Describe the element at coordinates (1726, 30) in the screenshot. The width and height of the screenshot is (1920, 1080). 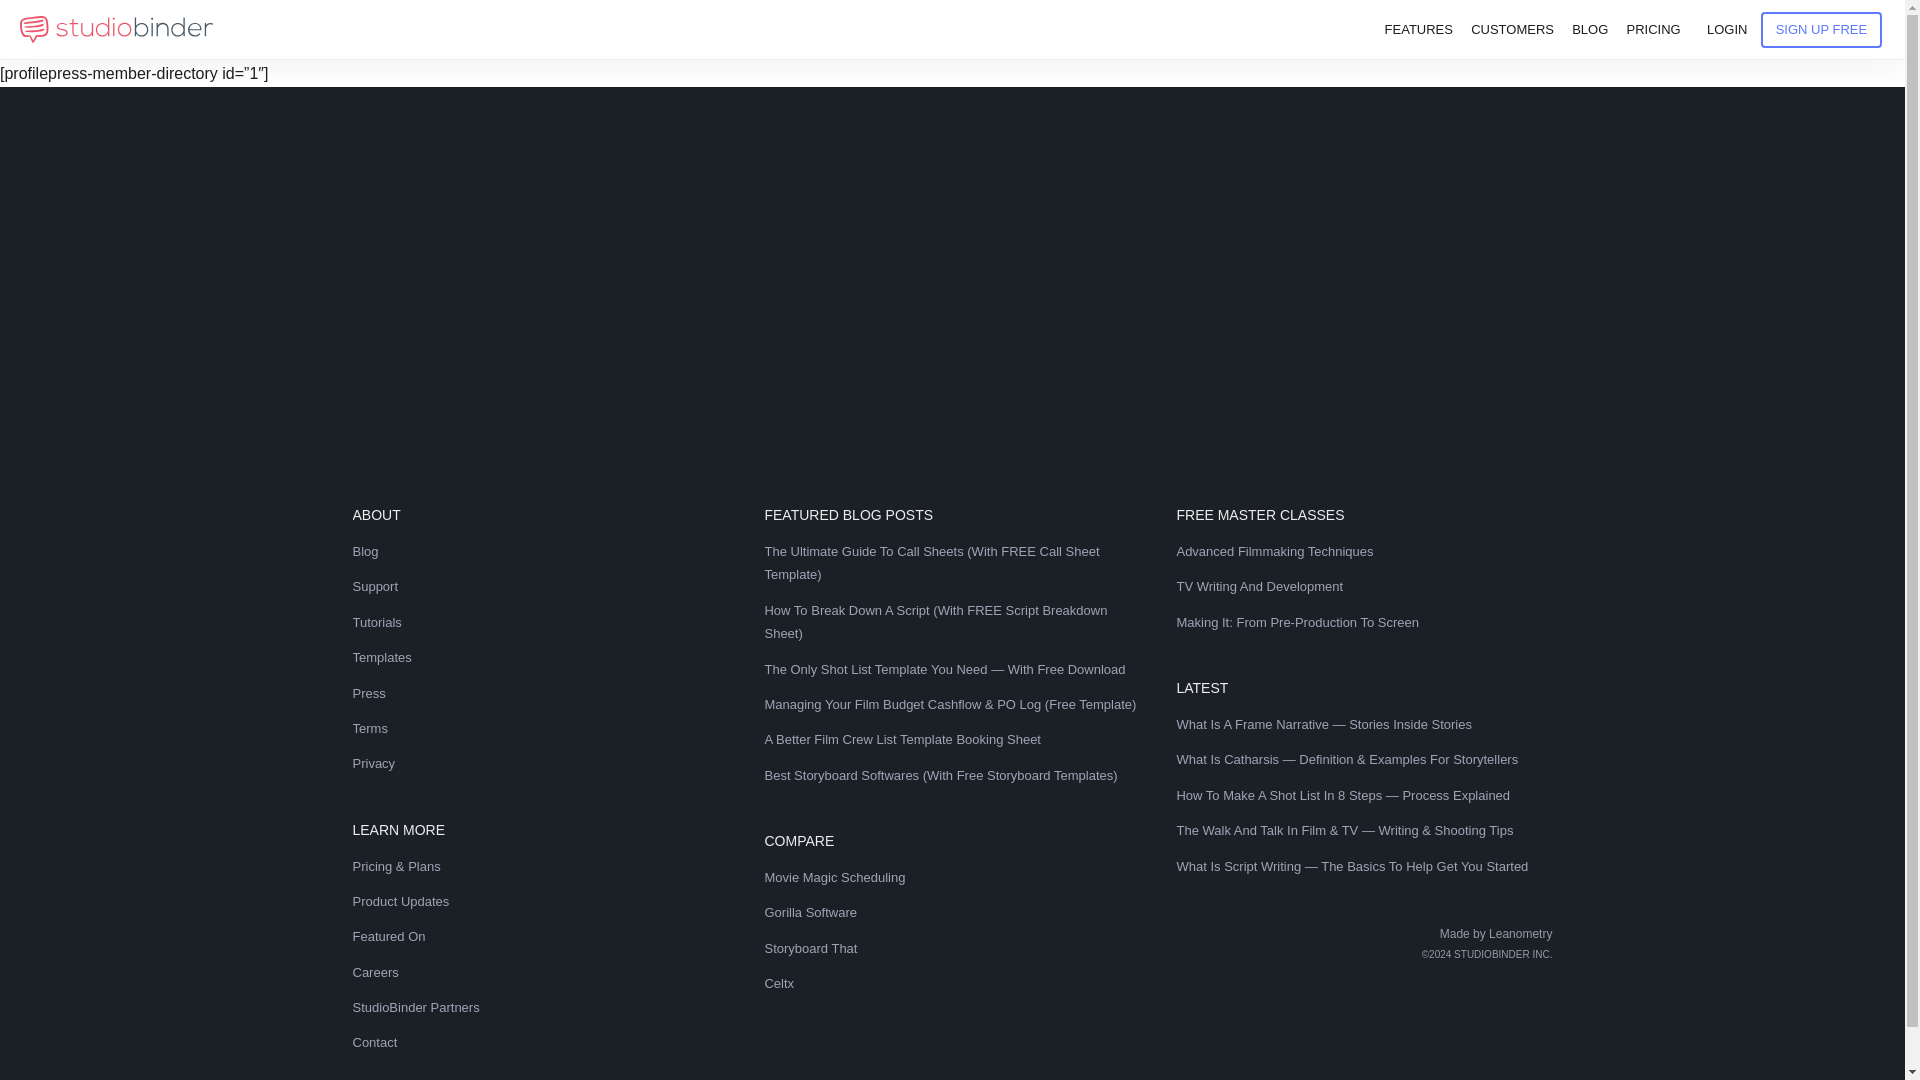
I see `LOGIN` at that location.